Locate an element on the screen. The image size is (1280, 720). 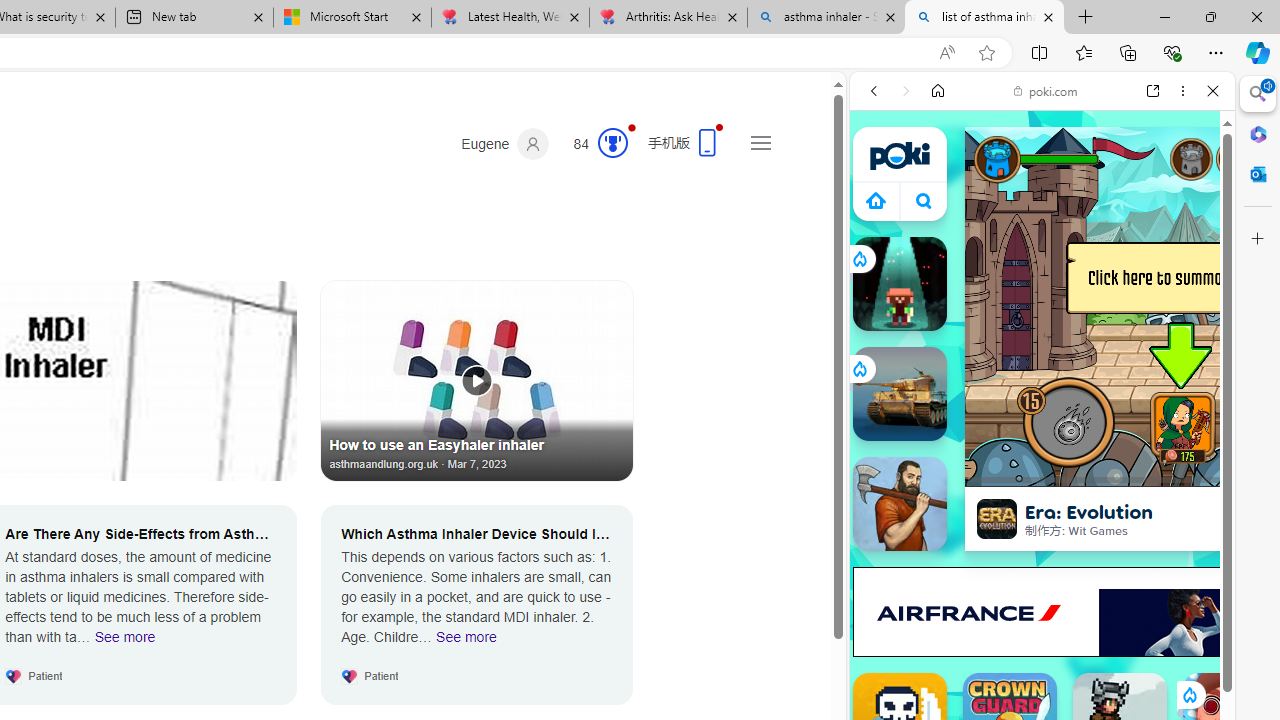
Poki is located at coordinates (1034, 288).